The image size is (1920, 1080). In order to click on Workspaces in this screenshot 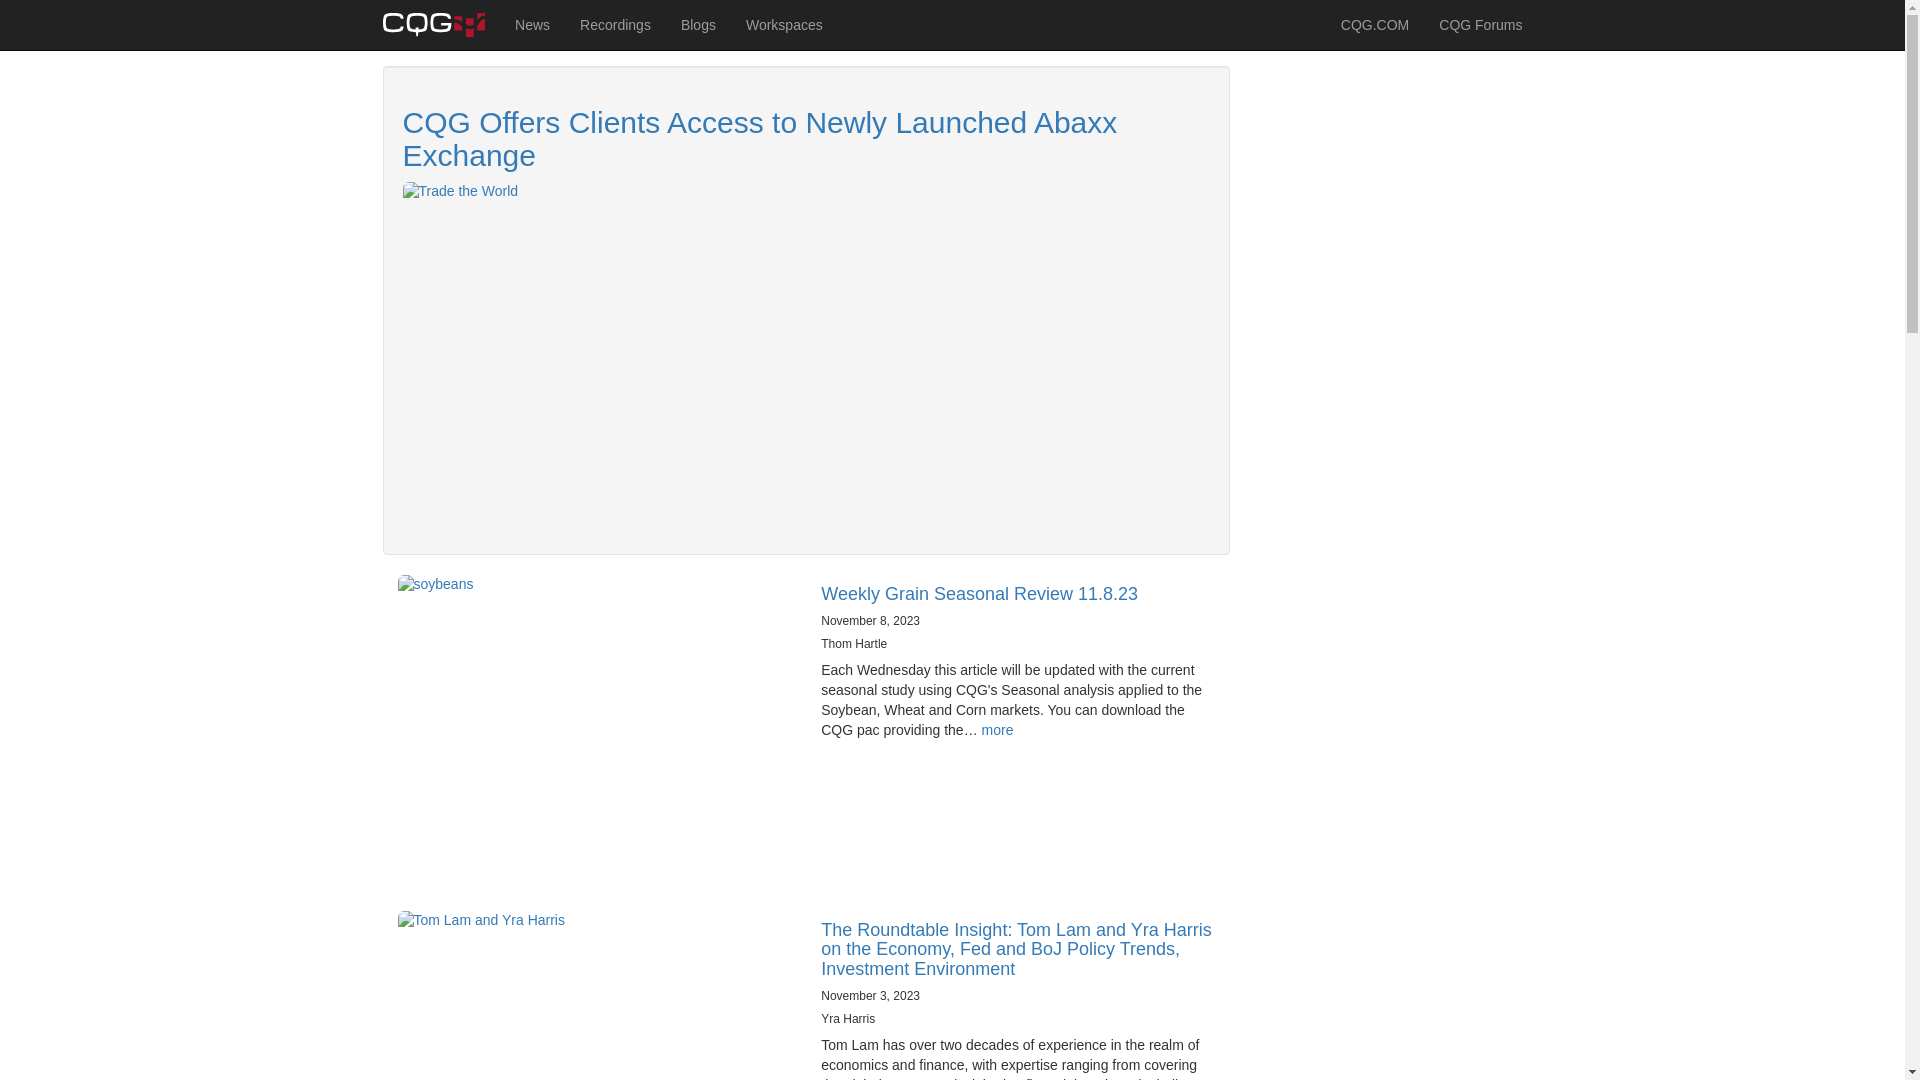, I will do `click(784, 24)`.